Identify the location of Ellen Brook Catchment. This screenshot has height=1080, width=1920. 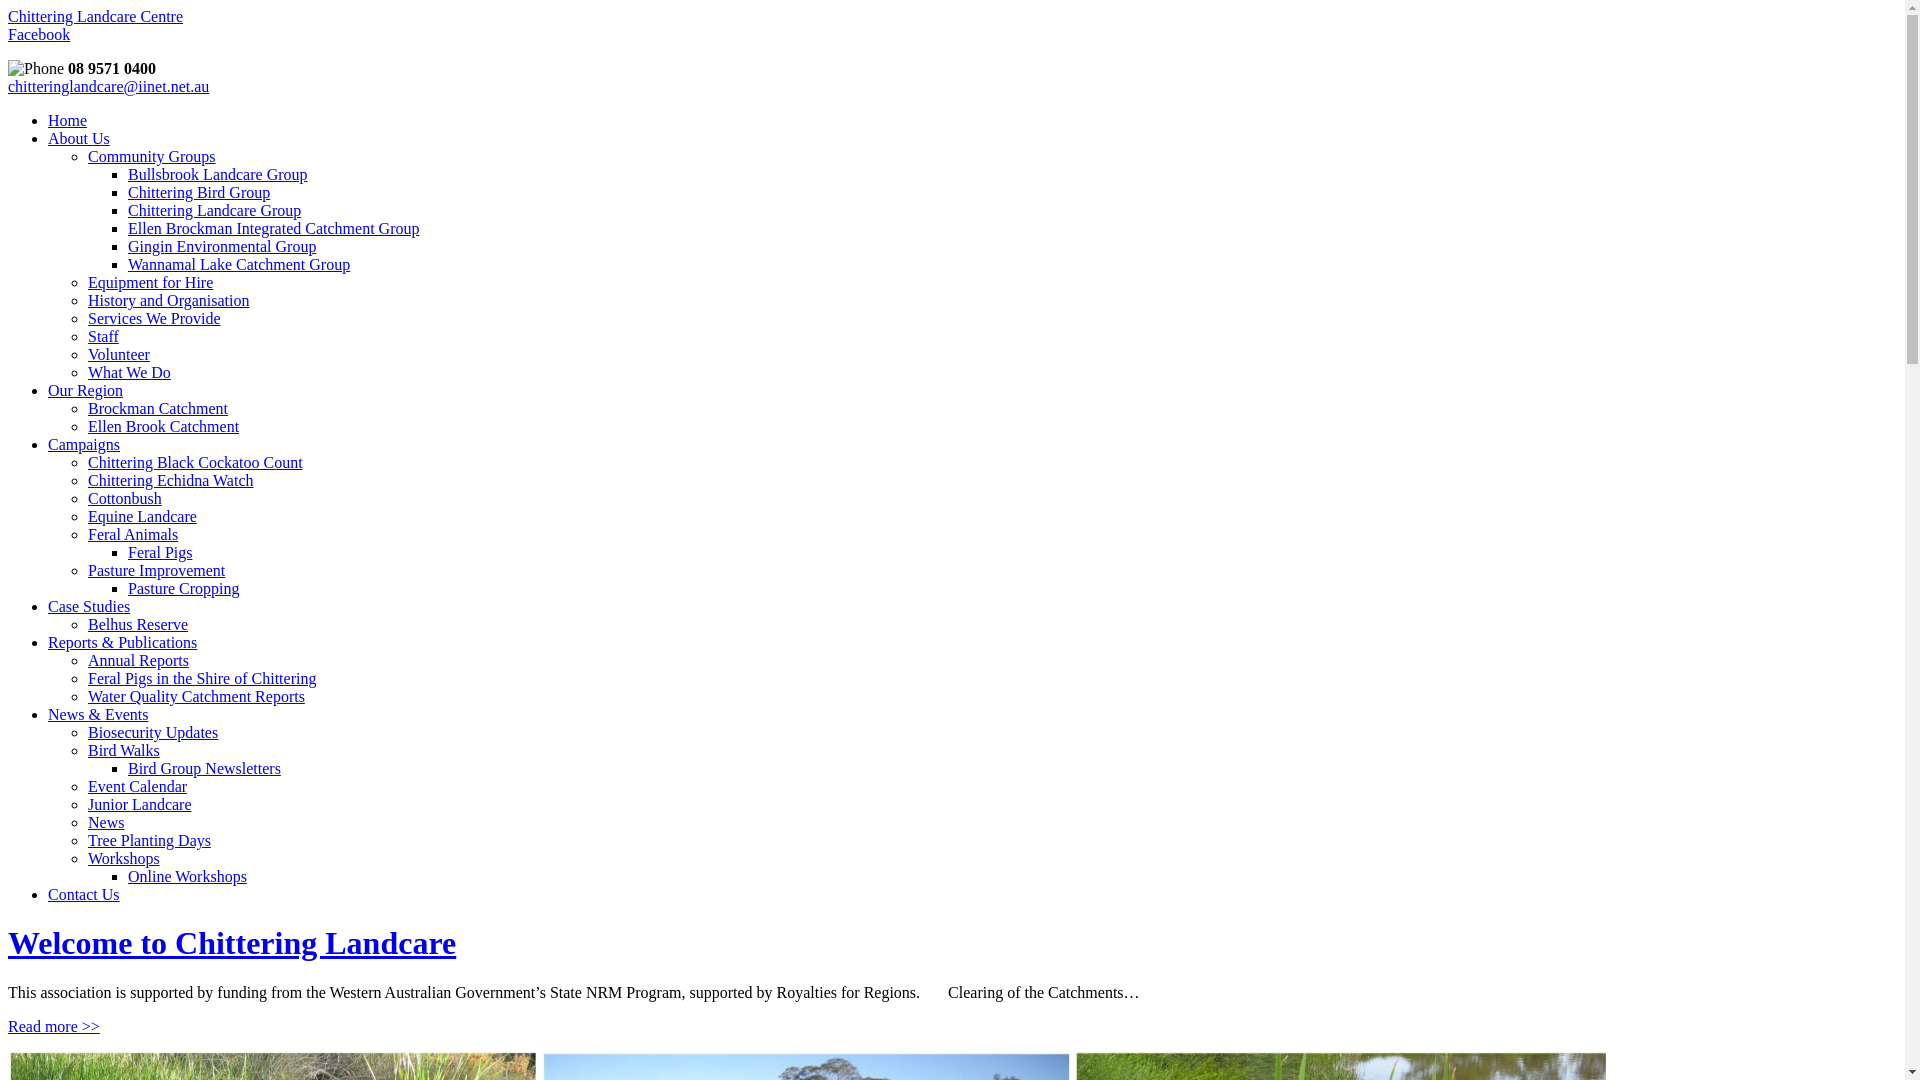
(164, 426).